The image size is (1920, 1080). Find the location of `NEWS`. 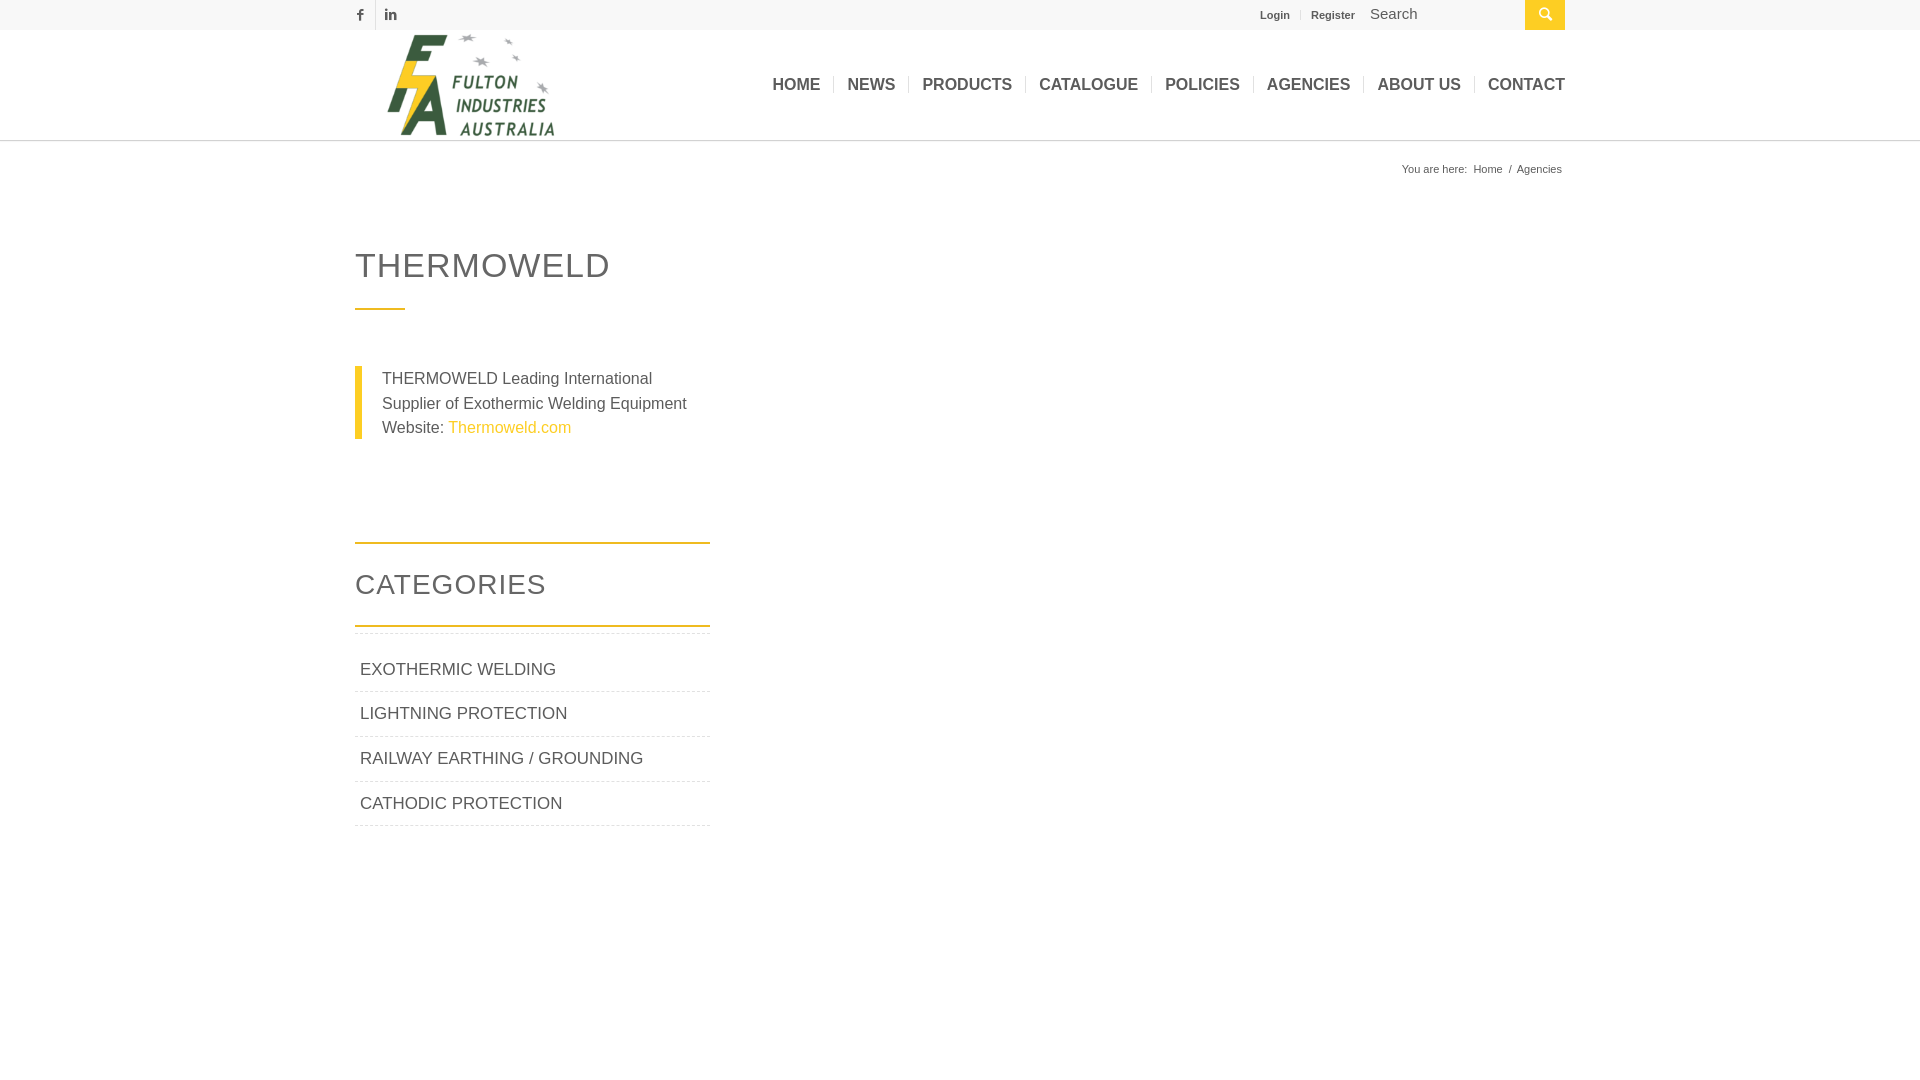

NEWS is located at coordinates (870, 85).